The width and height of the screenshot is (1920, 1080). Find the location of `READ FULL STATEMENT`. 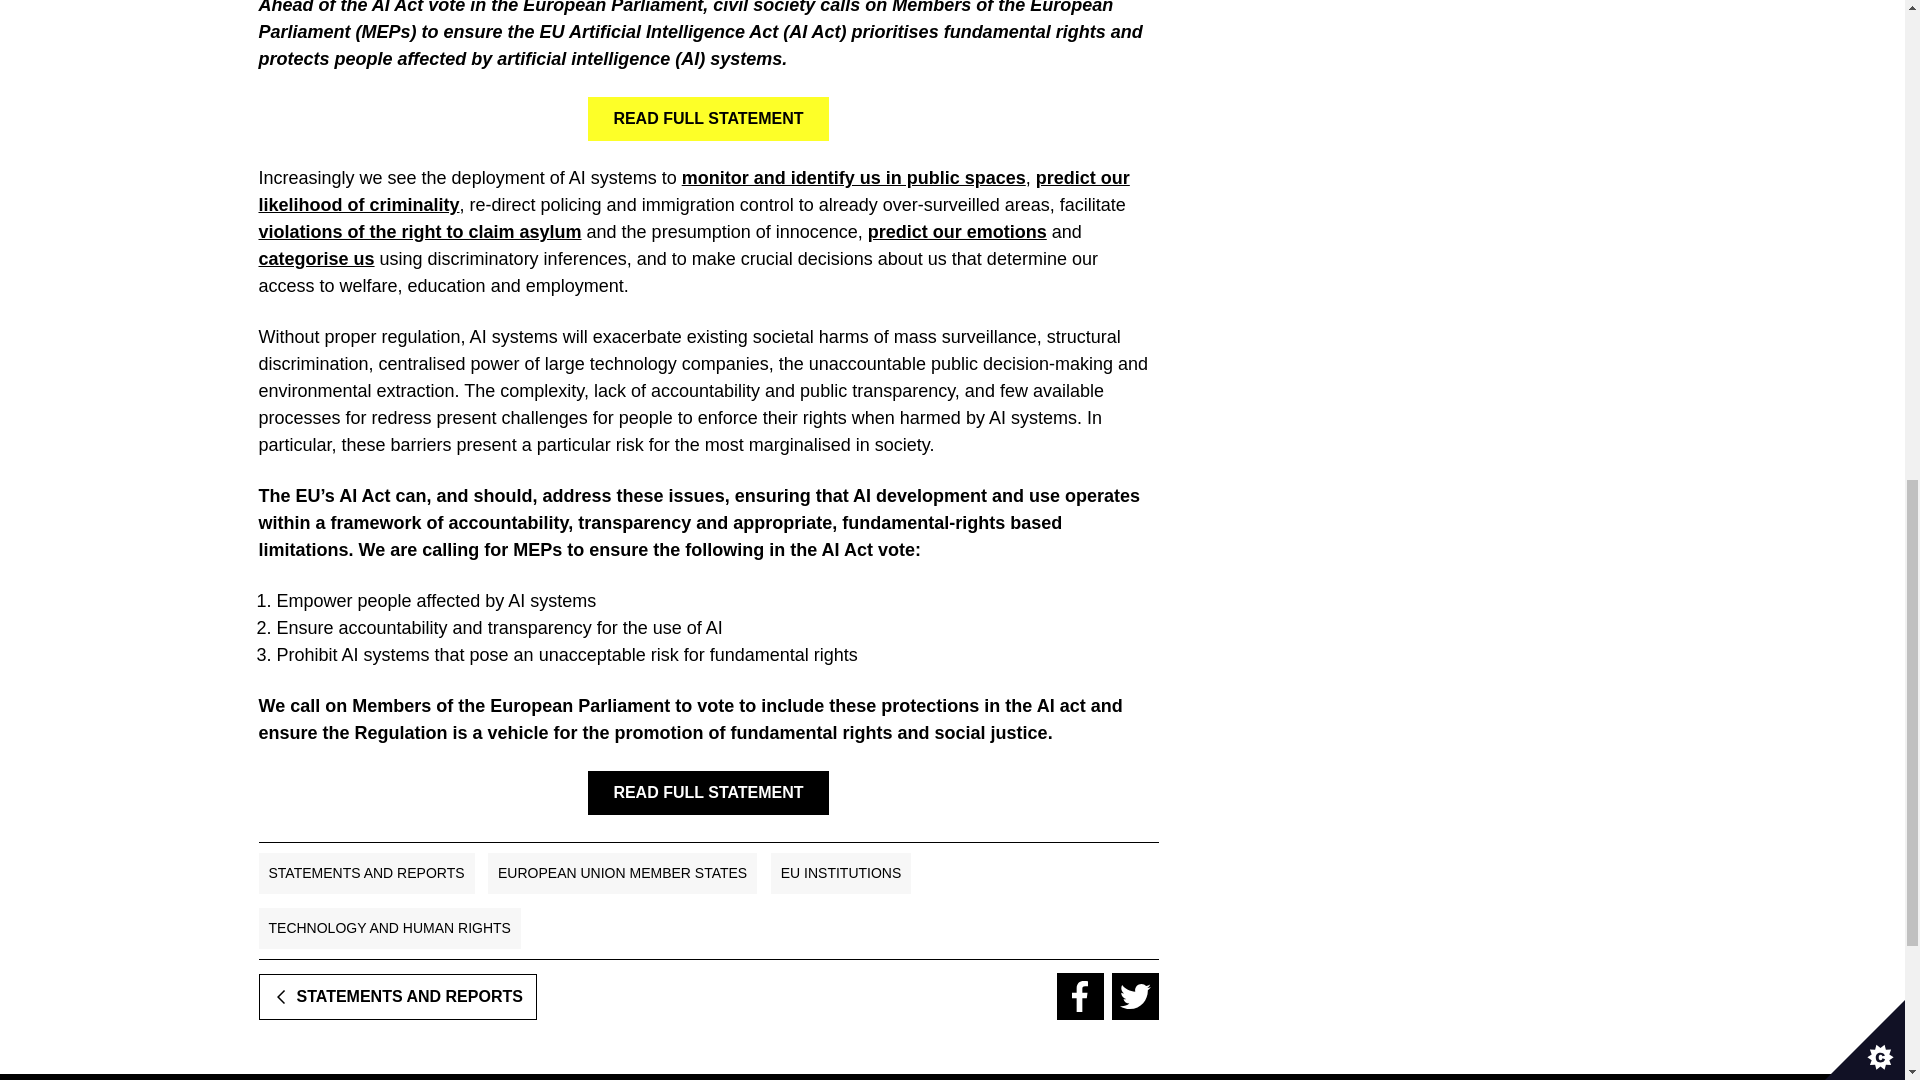

READ FULL STATEMENT is located at coordinates (707, 119).